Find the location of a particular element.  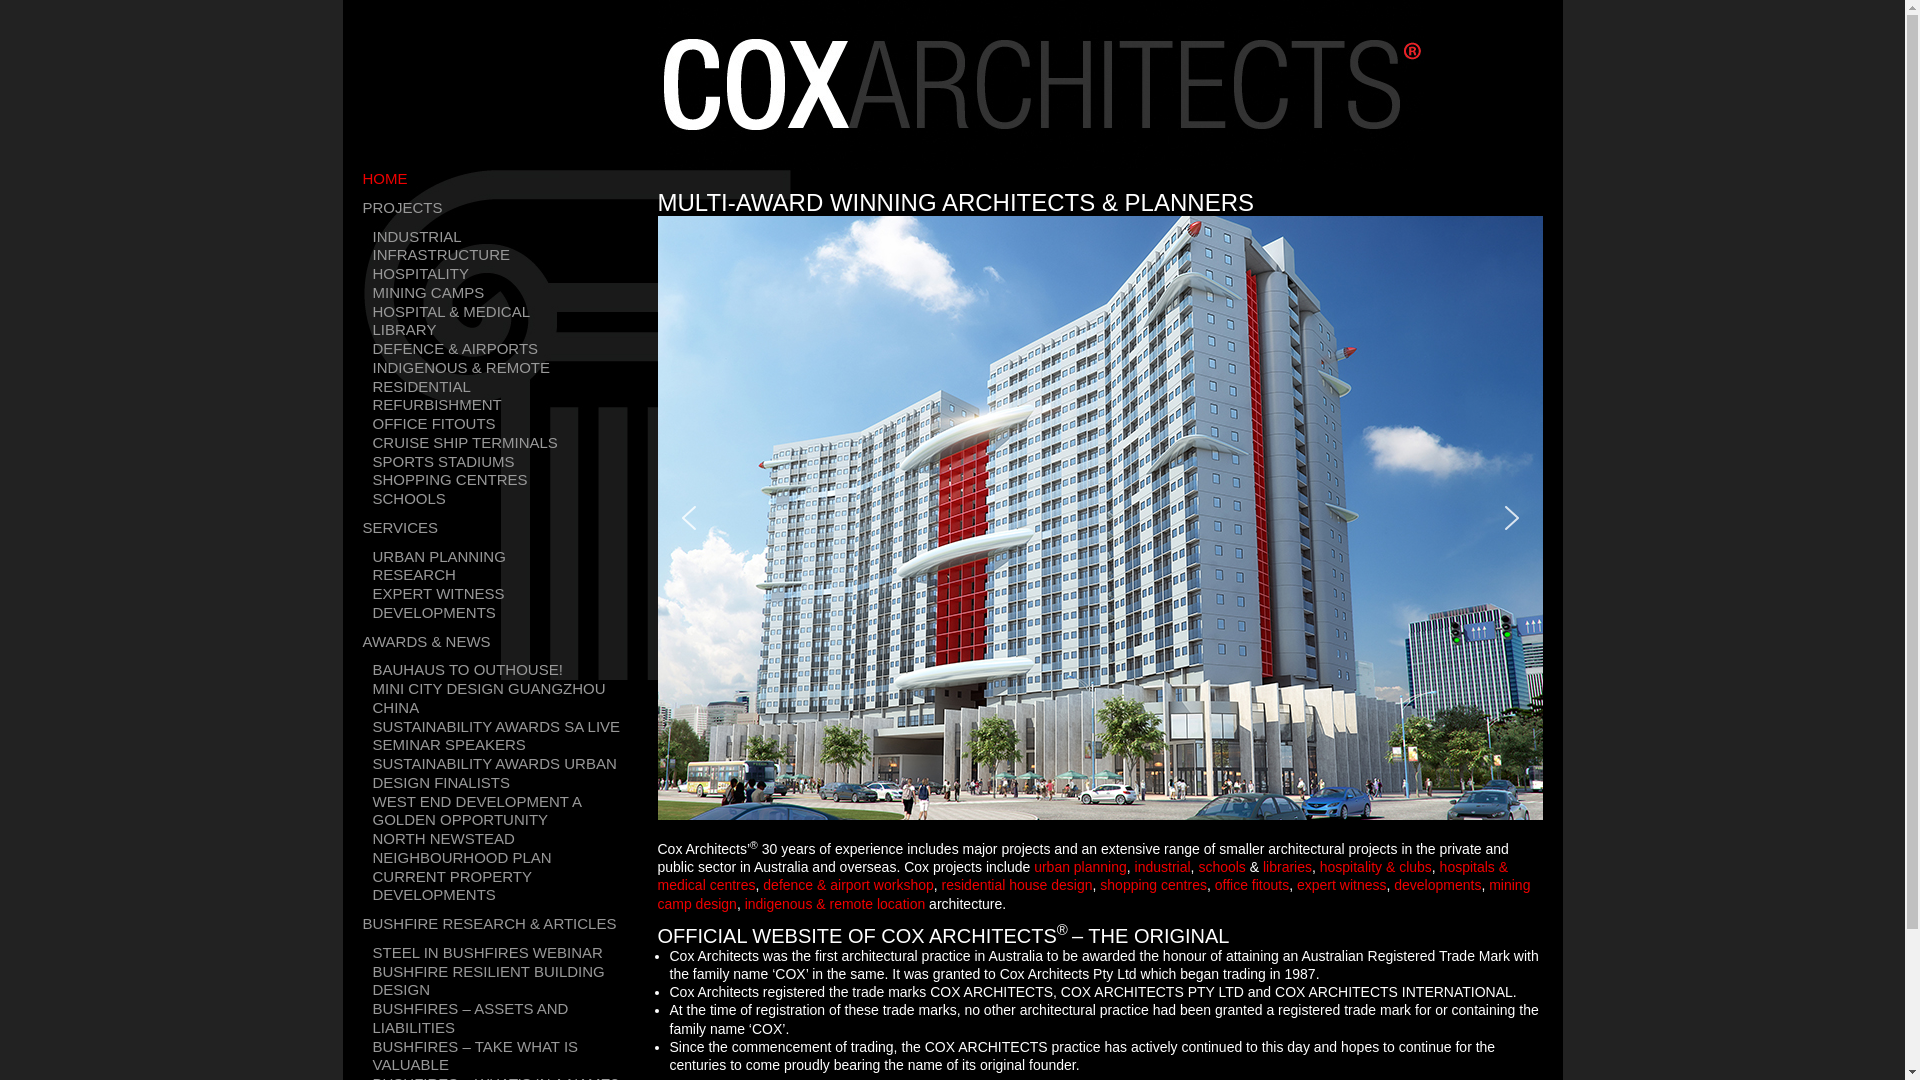

PROJECTS is located at coordinates (402, 208).